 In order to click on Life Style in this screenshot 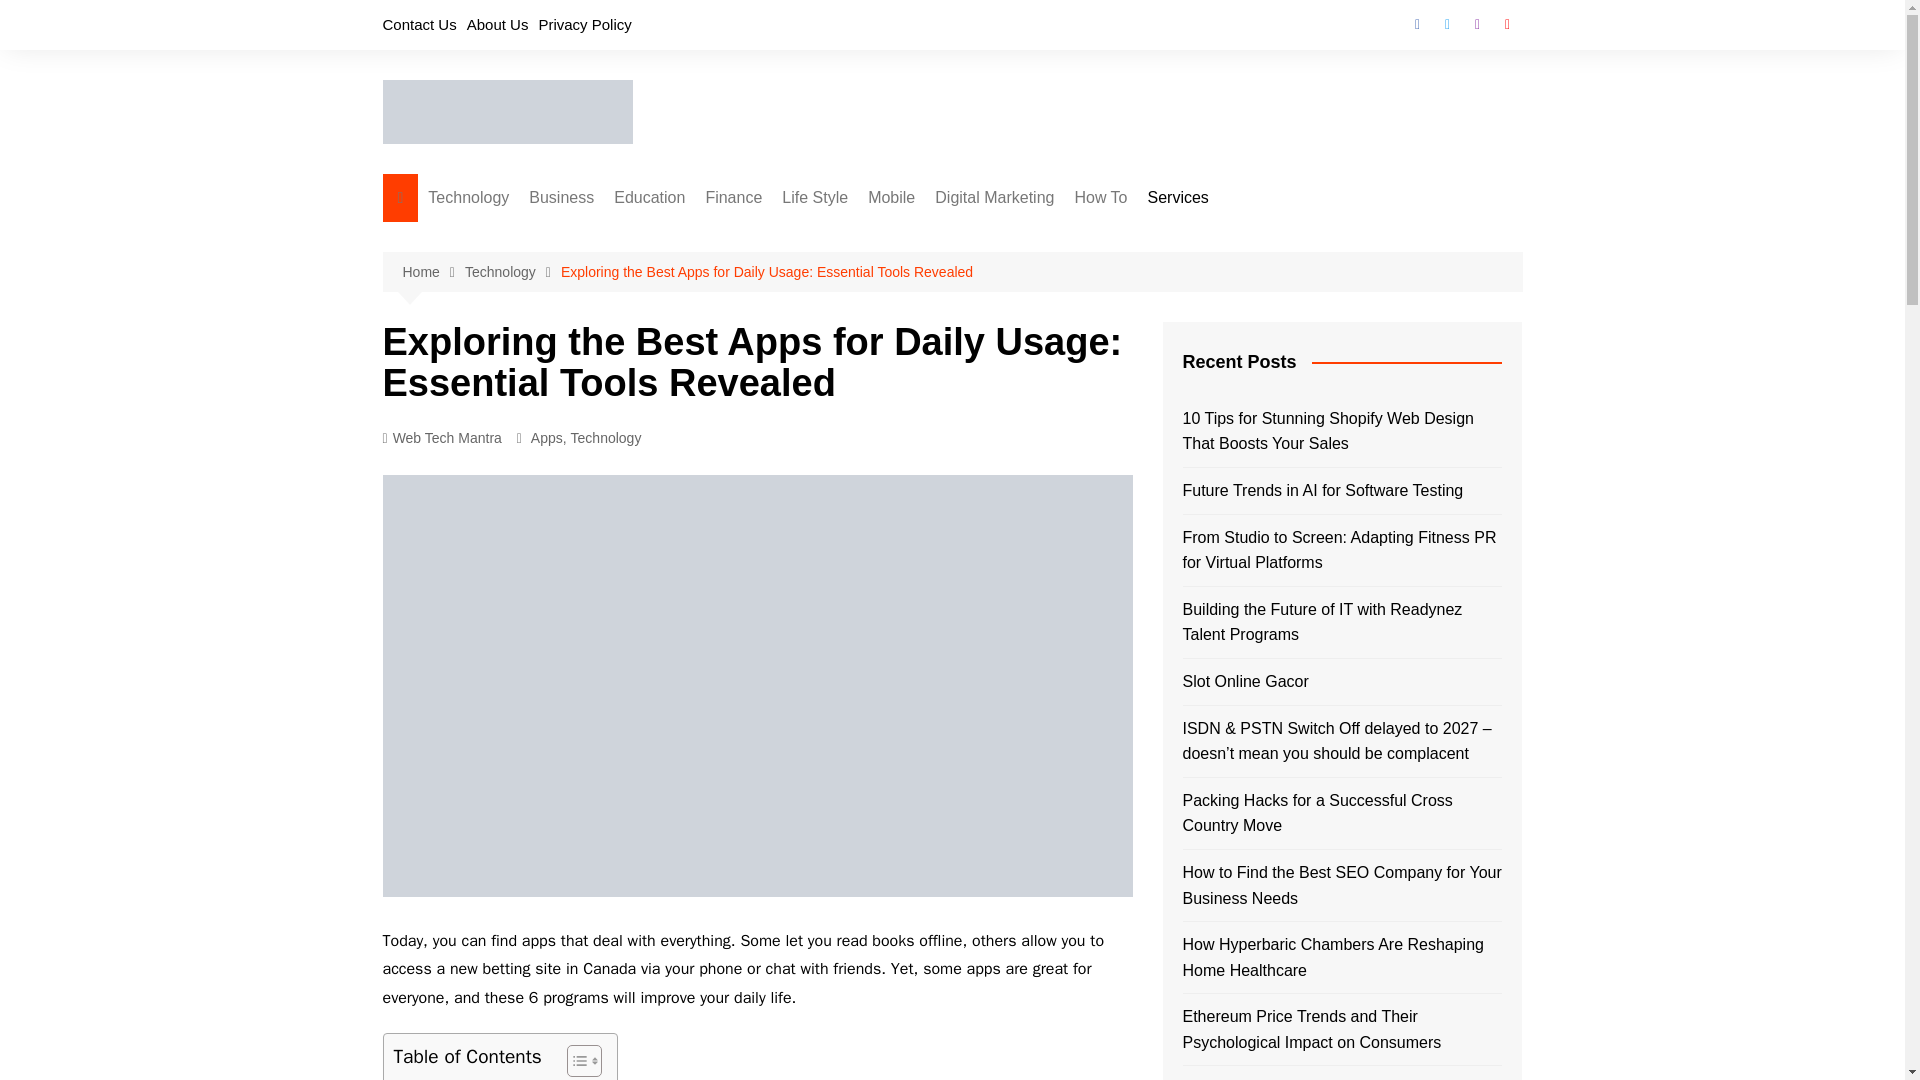, I will do `click(814, 198)`.